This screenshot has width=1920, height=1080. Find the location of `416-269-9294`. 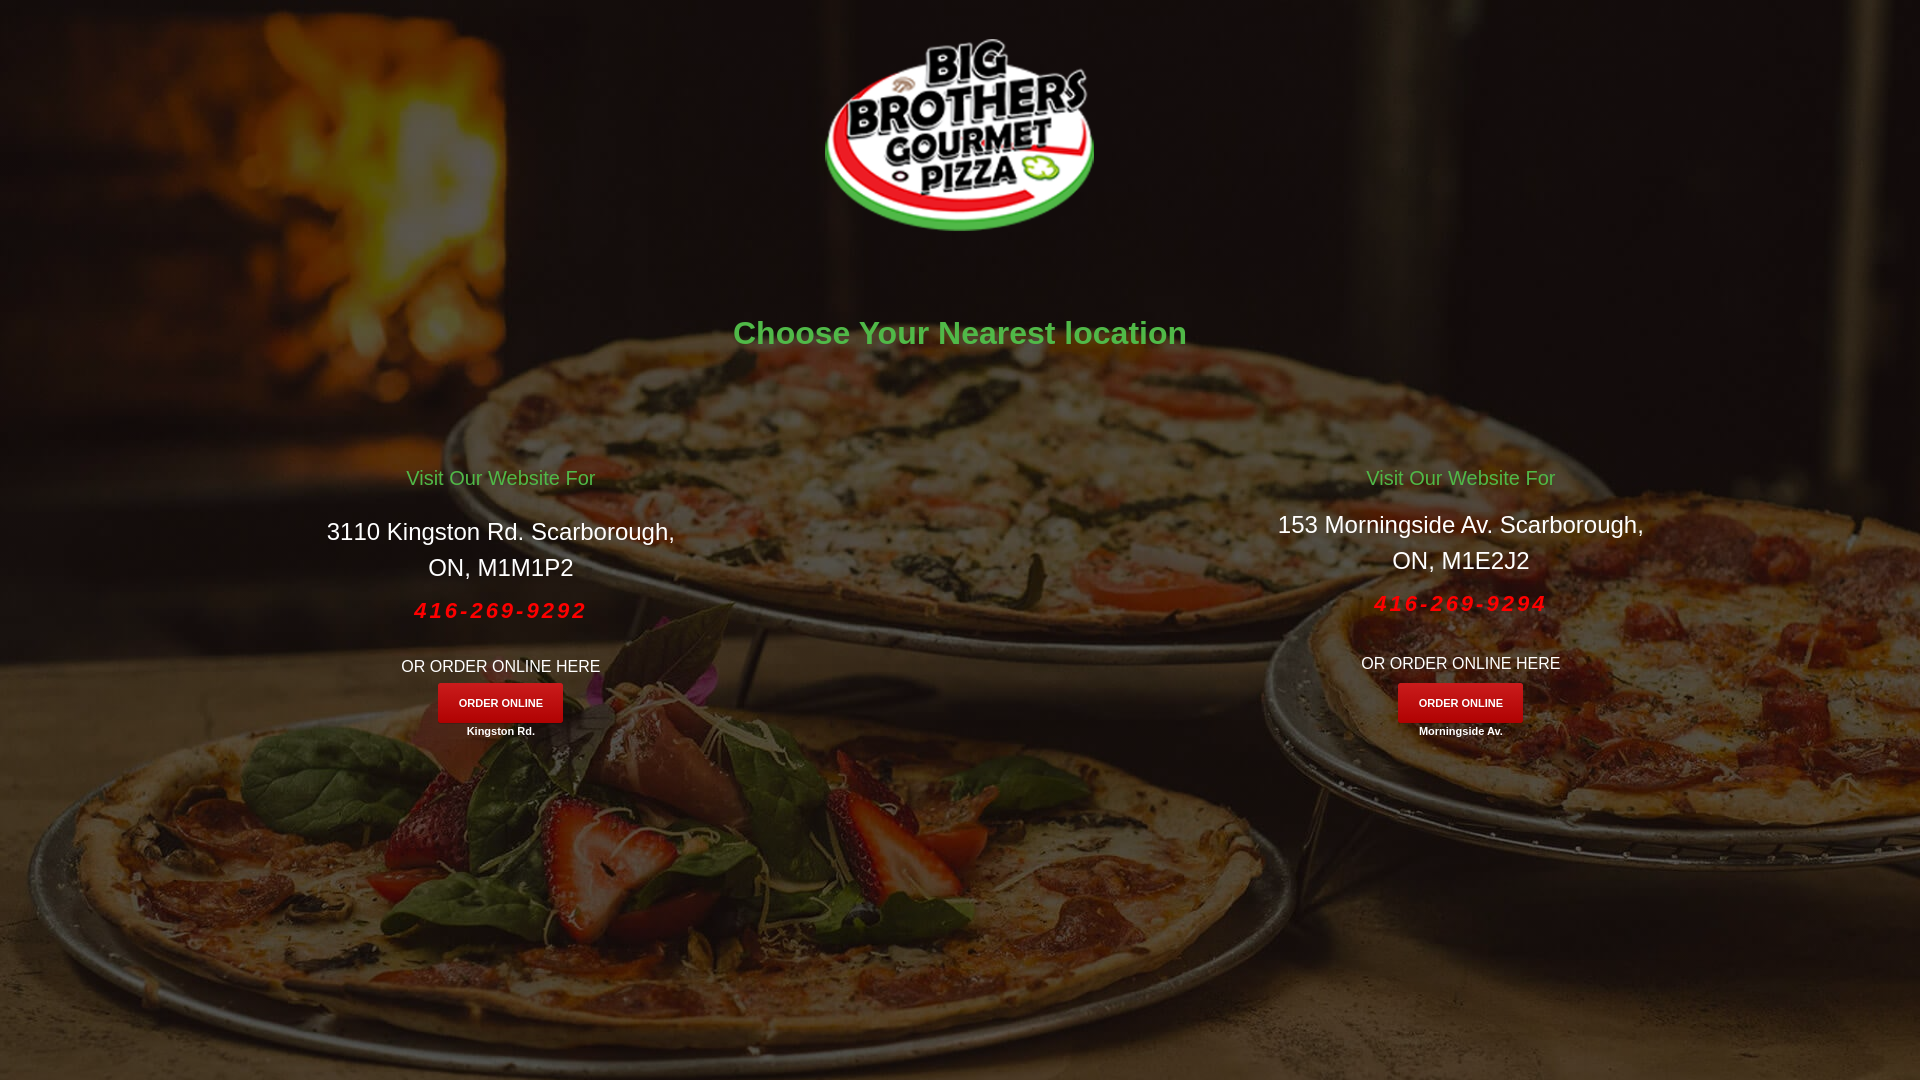

416-269-9294 is located at coordinates (1461, 604).